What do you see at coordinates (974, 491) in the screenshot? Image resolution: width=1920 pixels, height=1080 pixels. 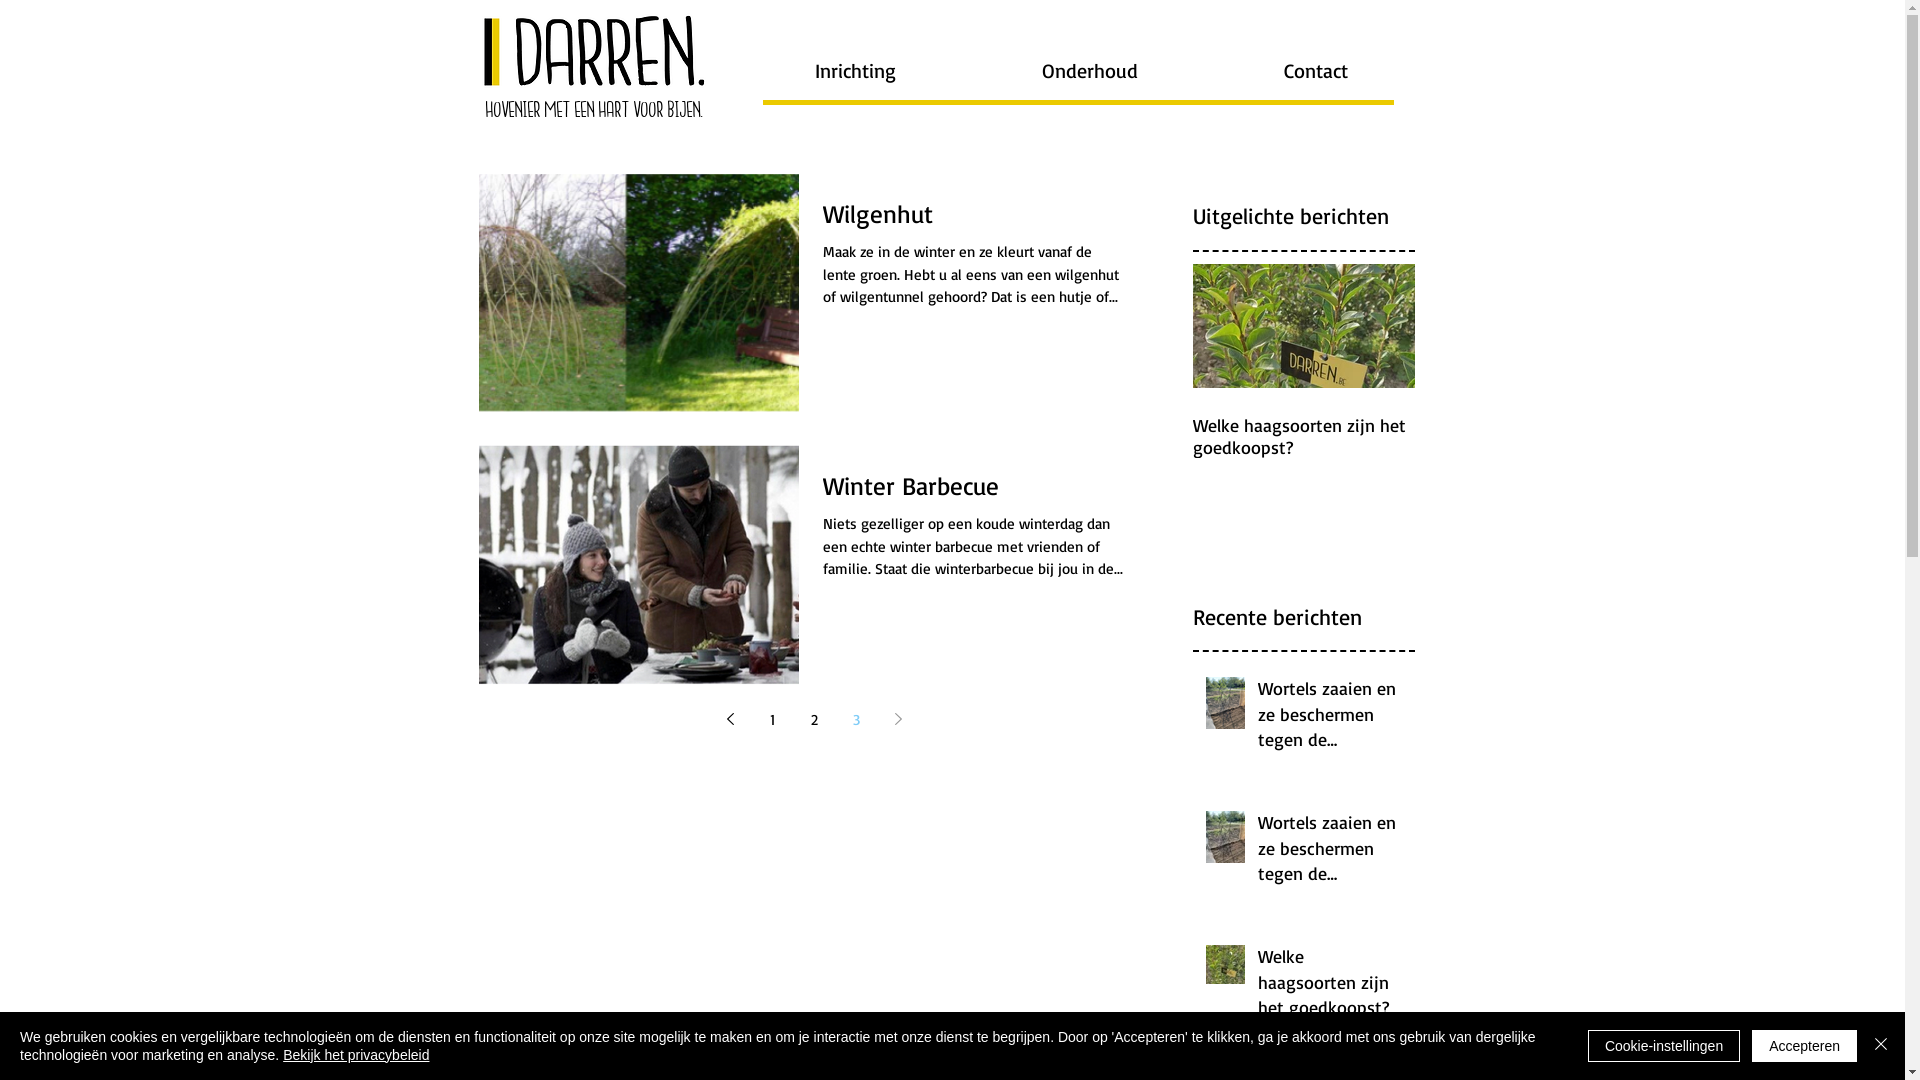 I see `Winter Barbecue` at bounding box center [974, 491].